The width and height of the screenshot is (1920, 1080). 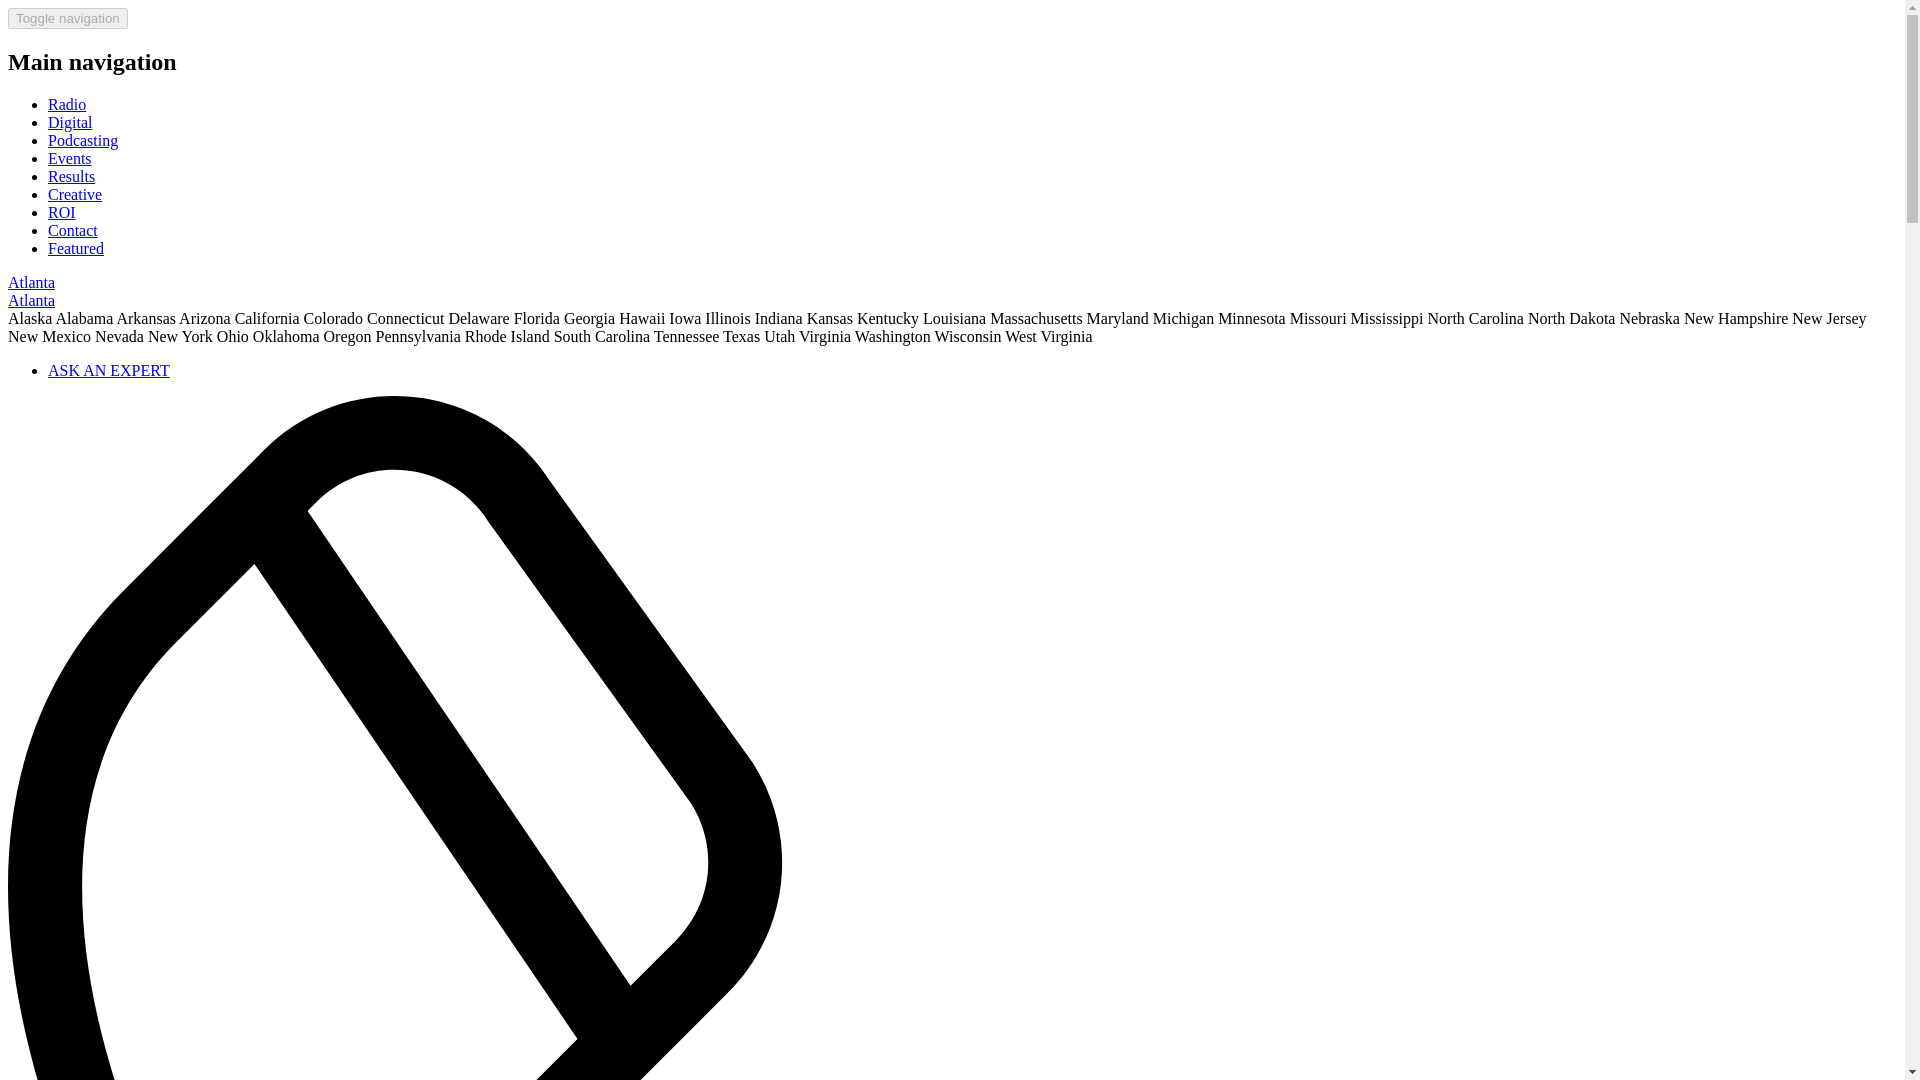 What do you see at coordinates (1252, 318) in the screenshot?
I see `Minnesota` at bounding box center [1252, 318].